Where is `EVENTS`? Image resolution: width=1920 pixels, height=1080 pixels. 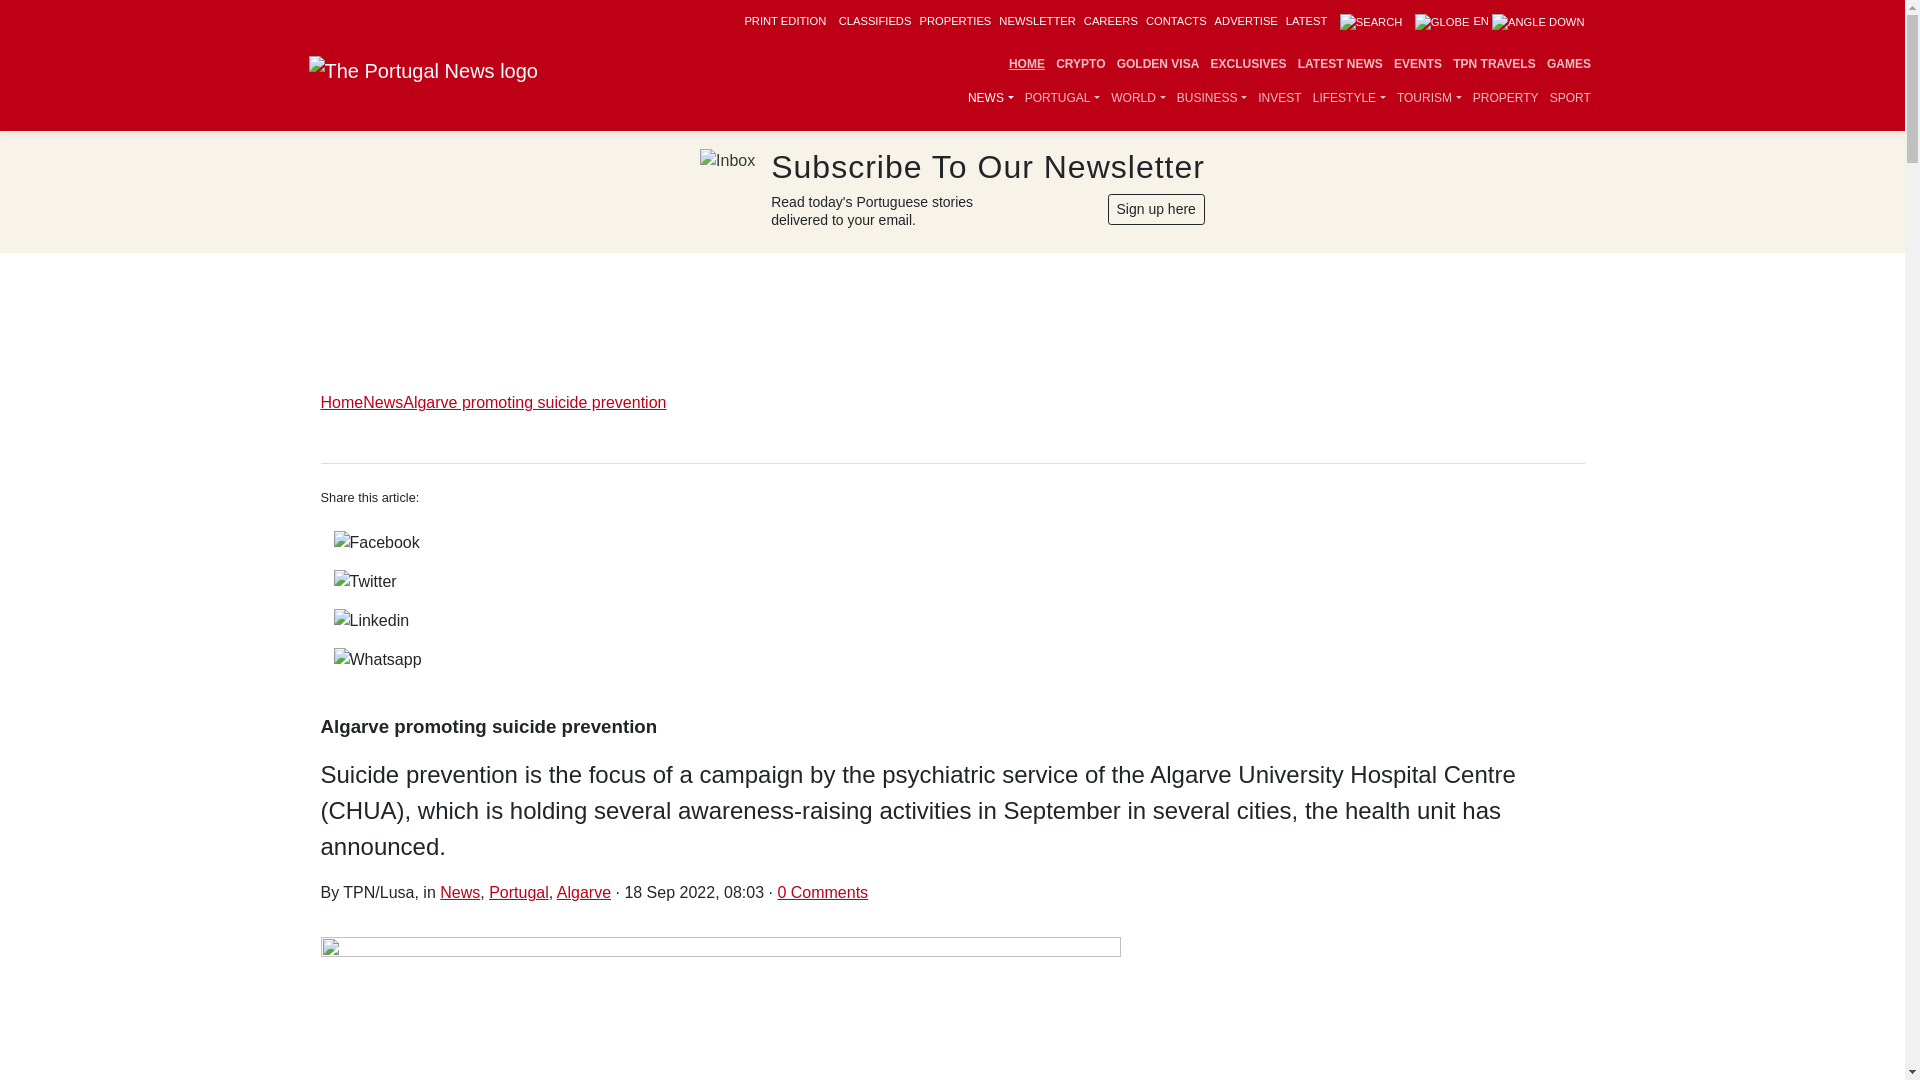 EVENTS is located at coordinates (1418, 64).